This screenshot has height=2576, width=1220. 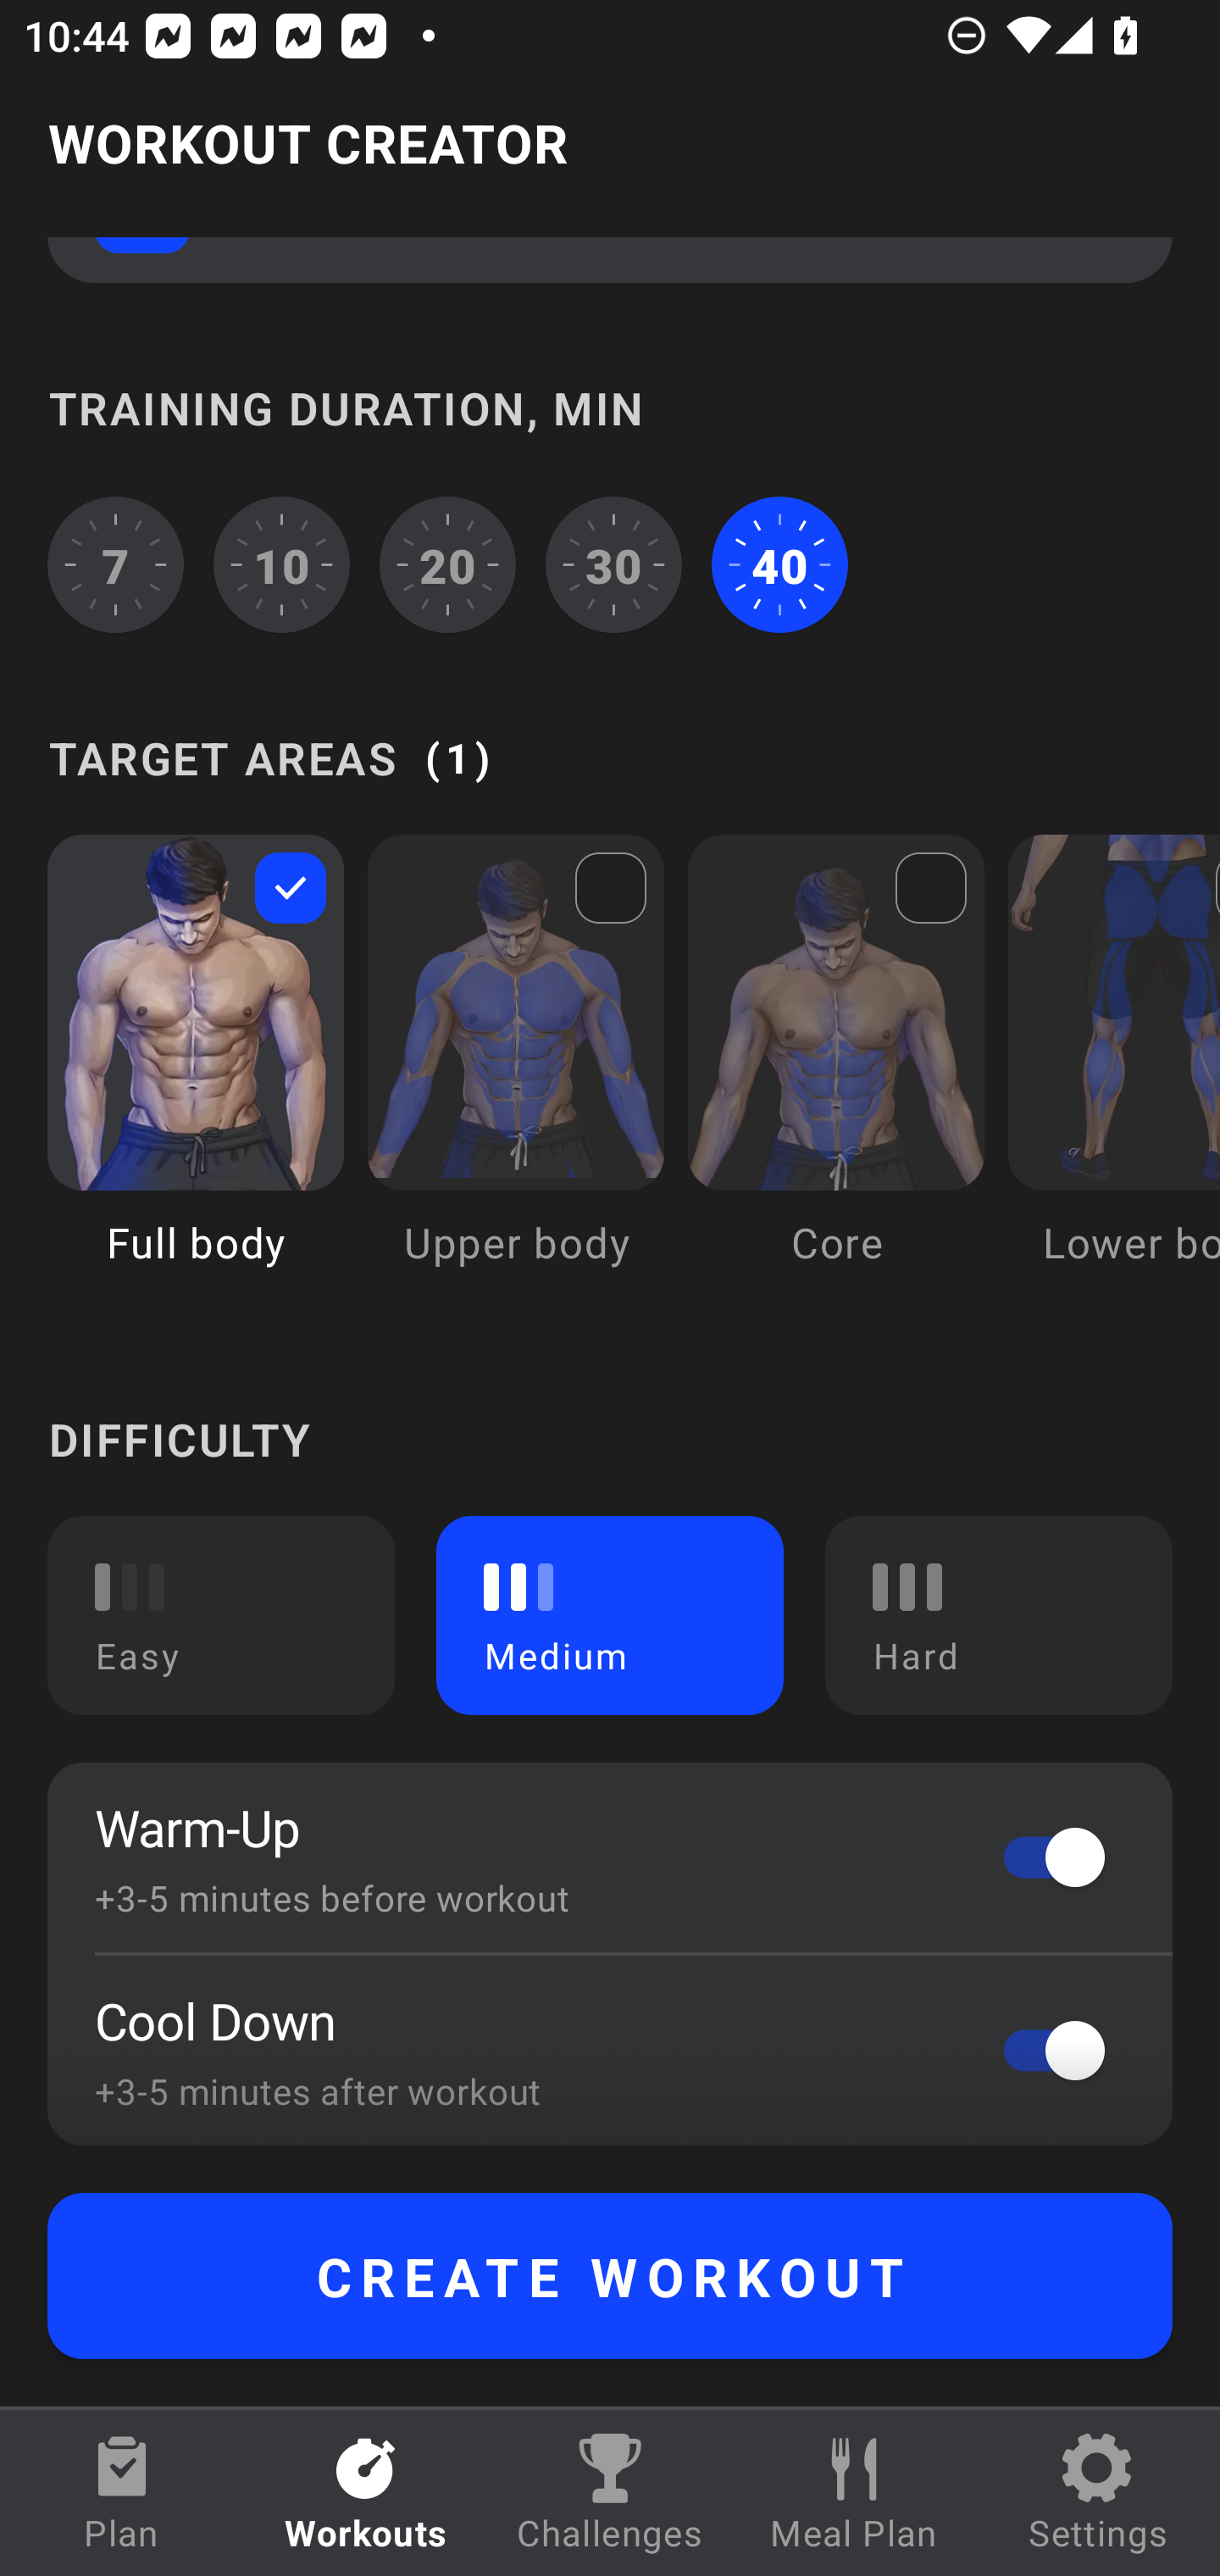 I want to click on 30, so click(x=613, y=564).